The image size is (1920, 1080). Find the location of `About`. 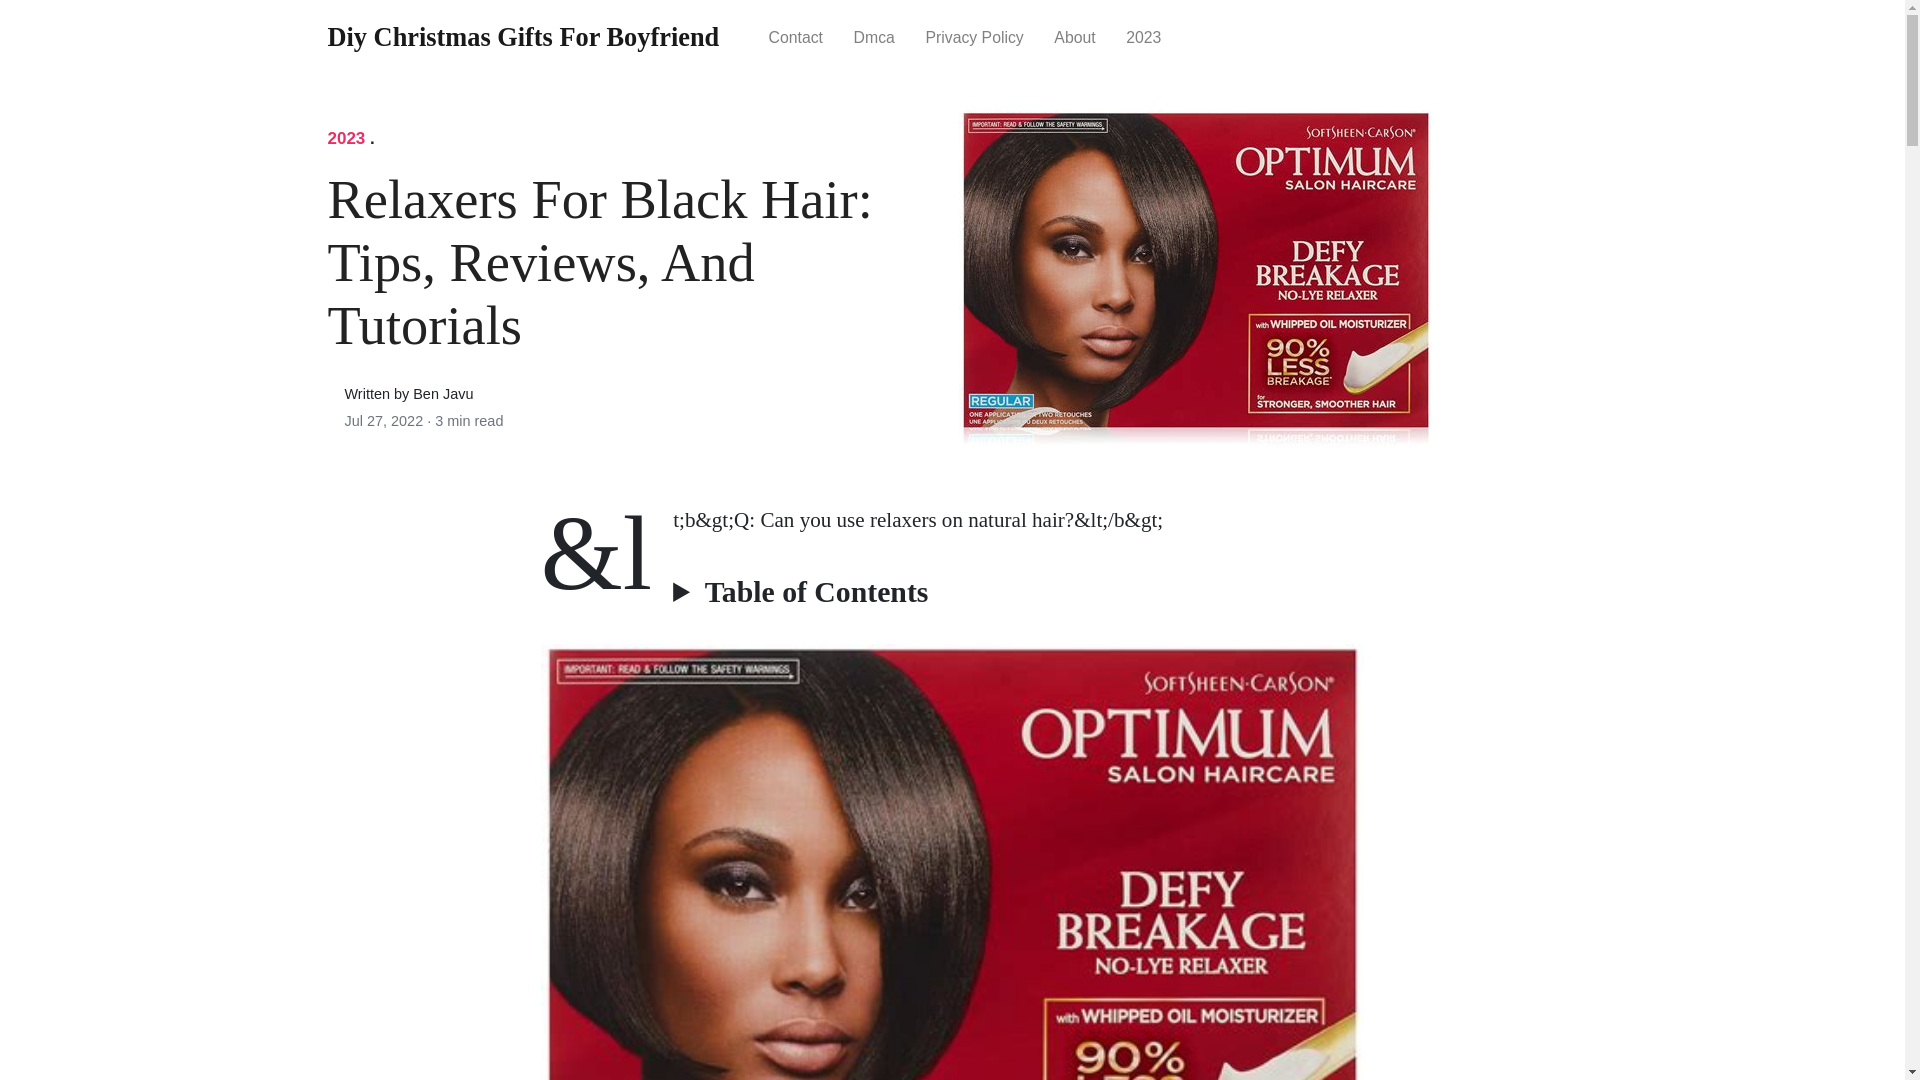

About is located at coordinates (1074, 36).